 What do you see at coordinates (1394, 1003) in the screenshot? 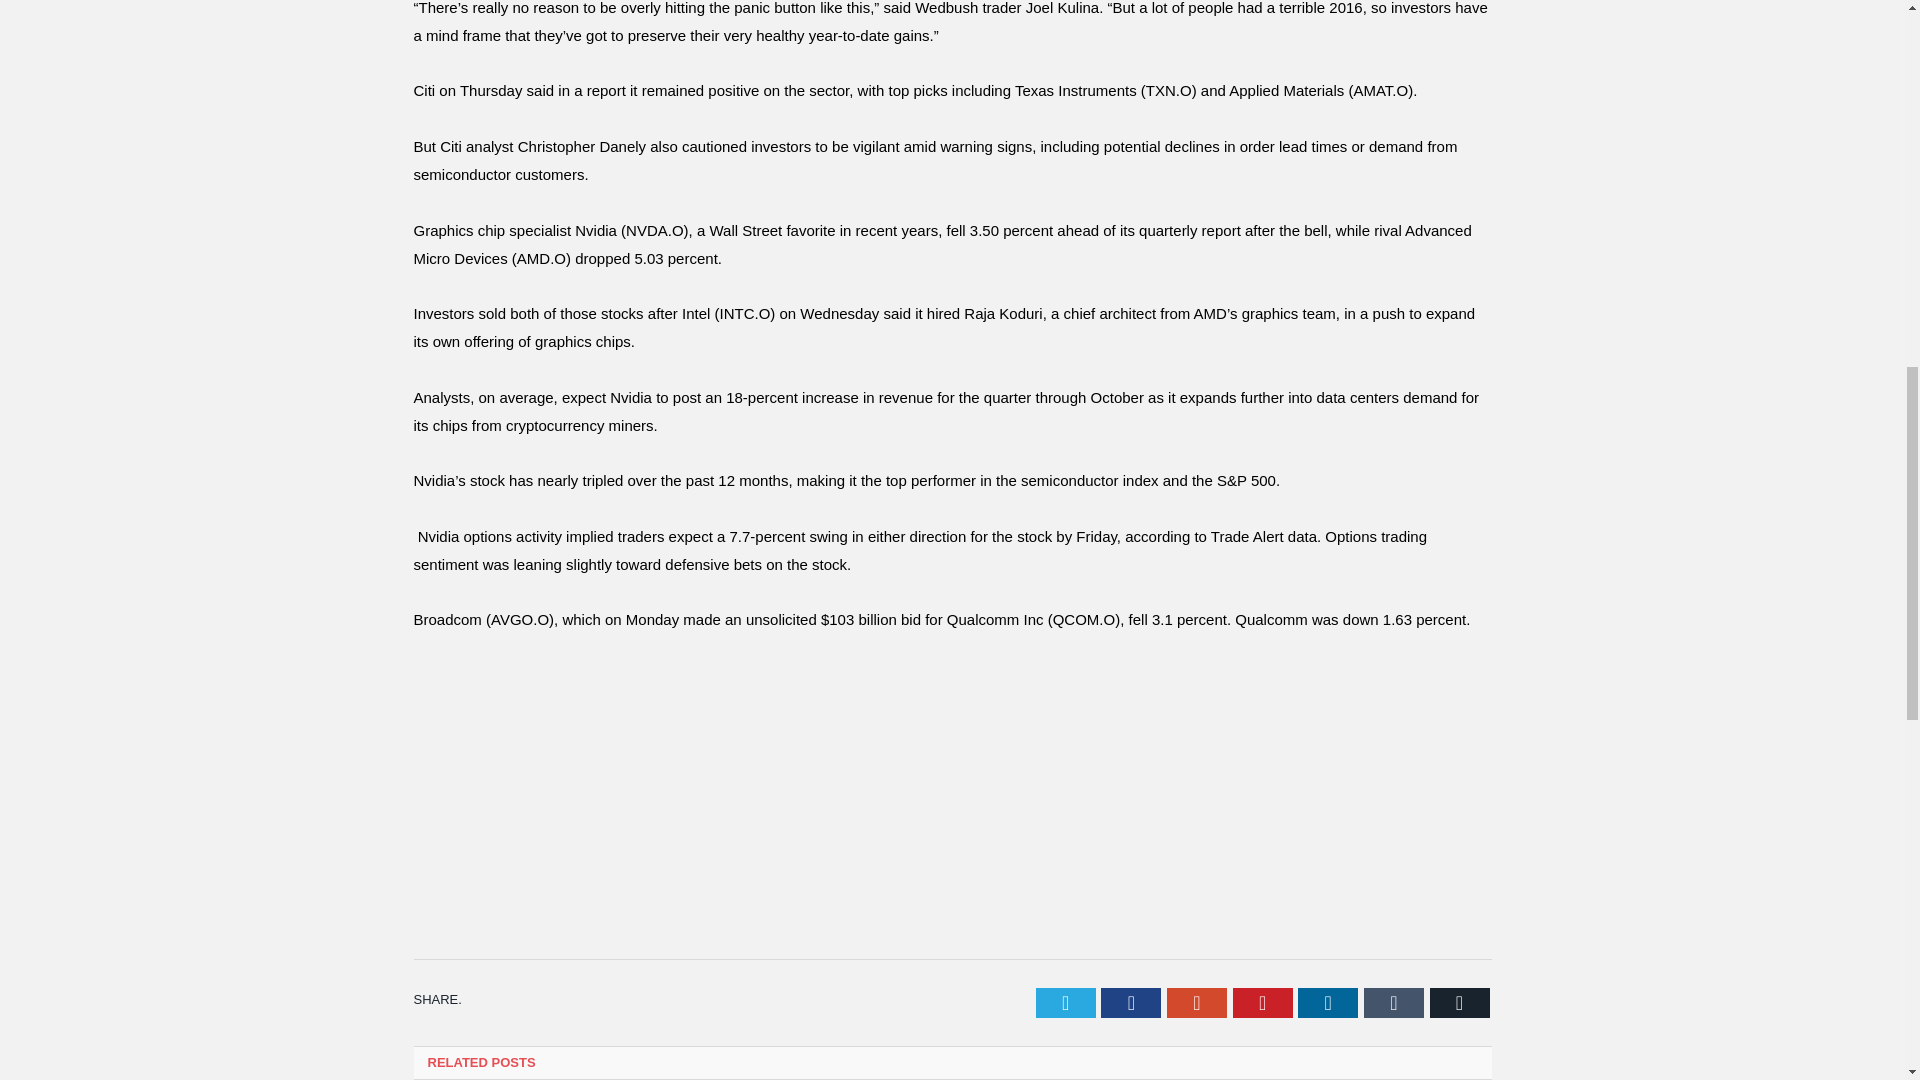
I see `Tumblr` at bounding box center [1394, 1003].